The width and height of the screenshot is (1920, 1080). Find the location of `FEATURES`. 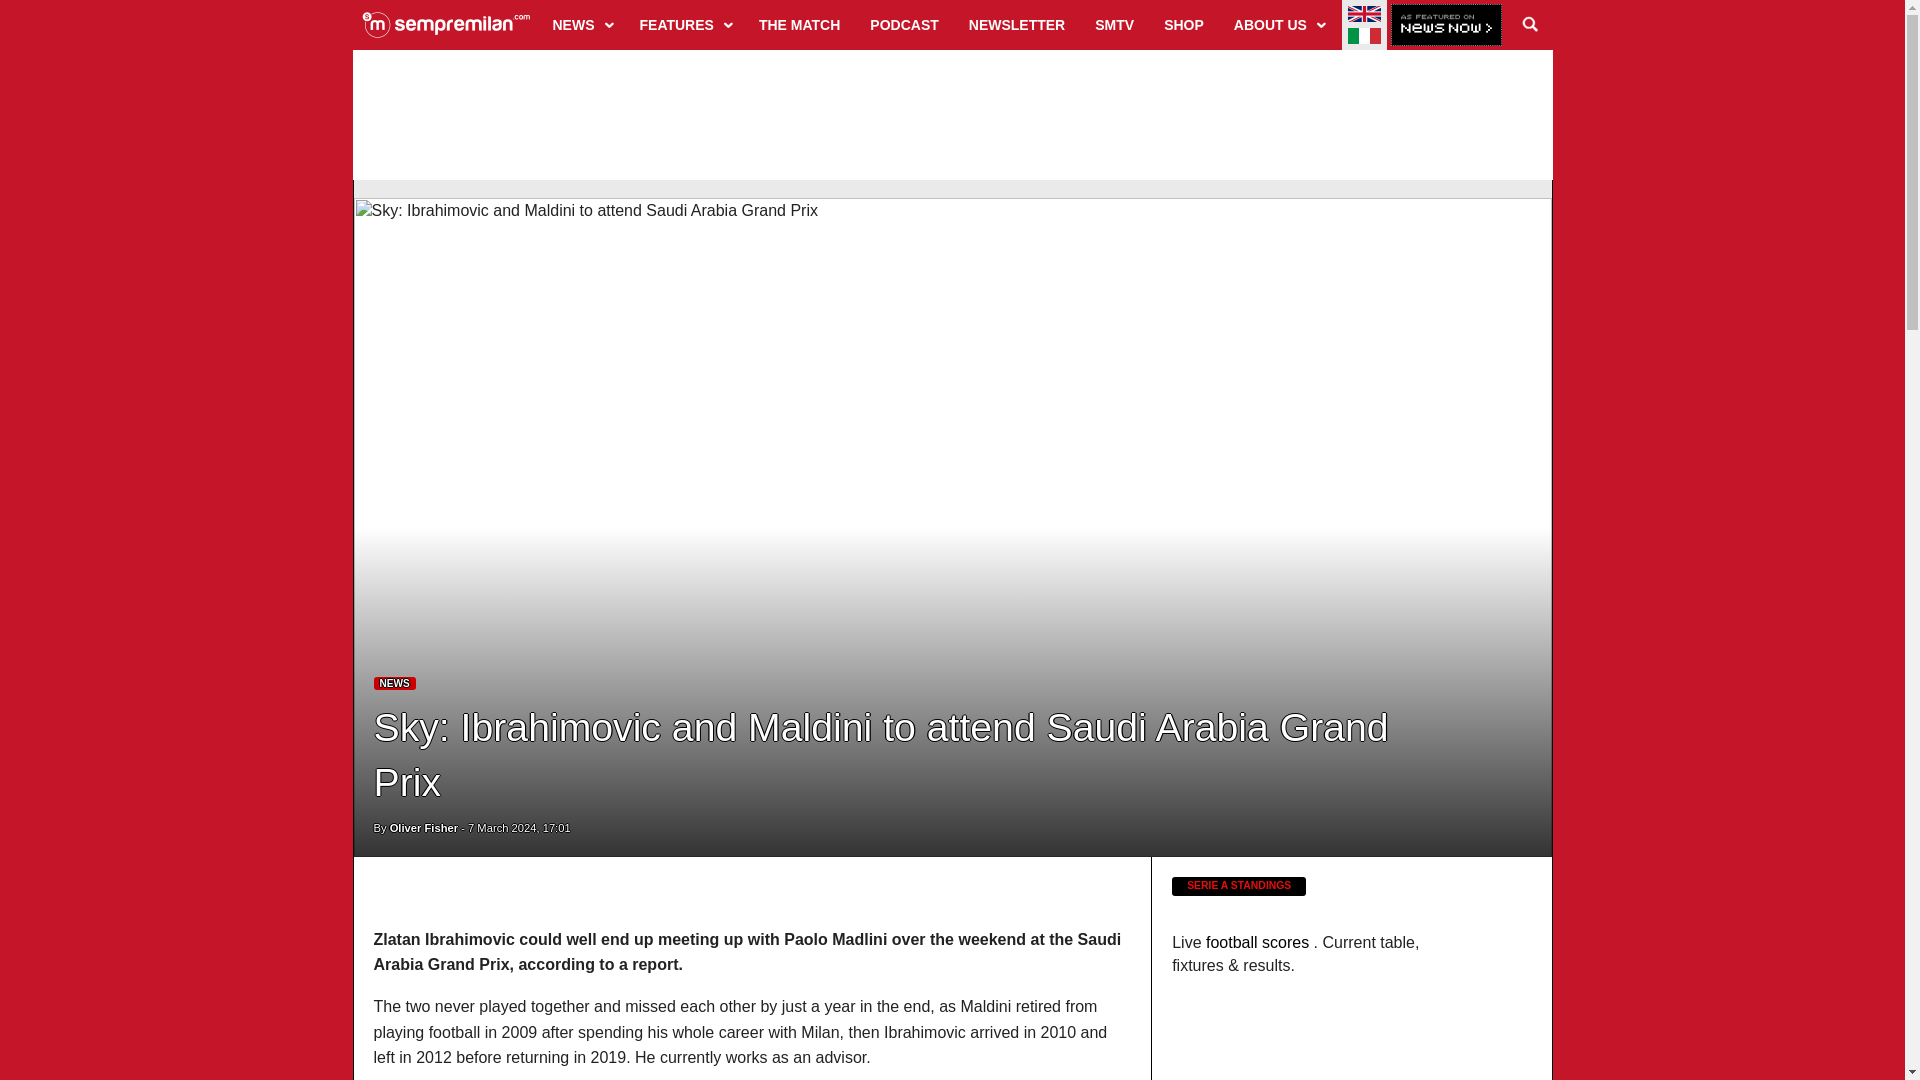

FEATURES is located at coordinates (684, 24).